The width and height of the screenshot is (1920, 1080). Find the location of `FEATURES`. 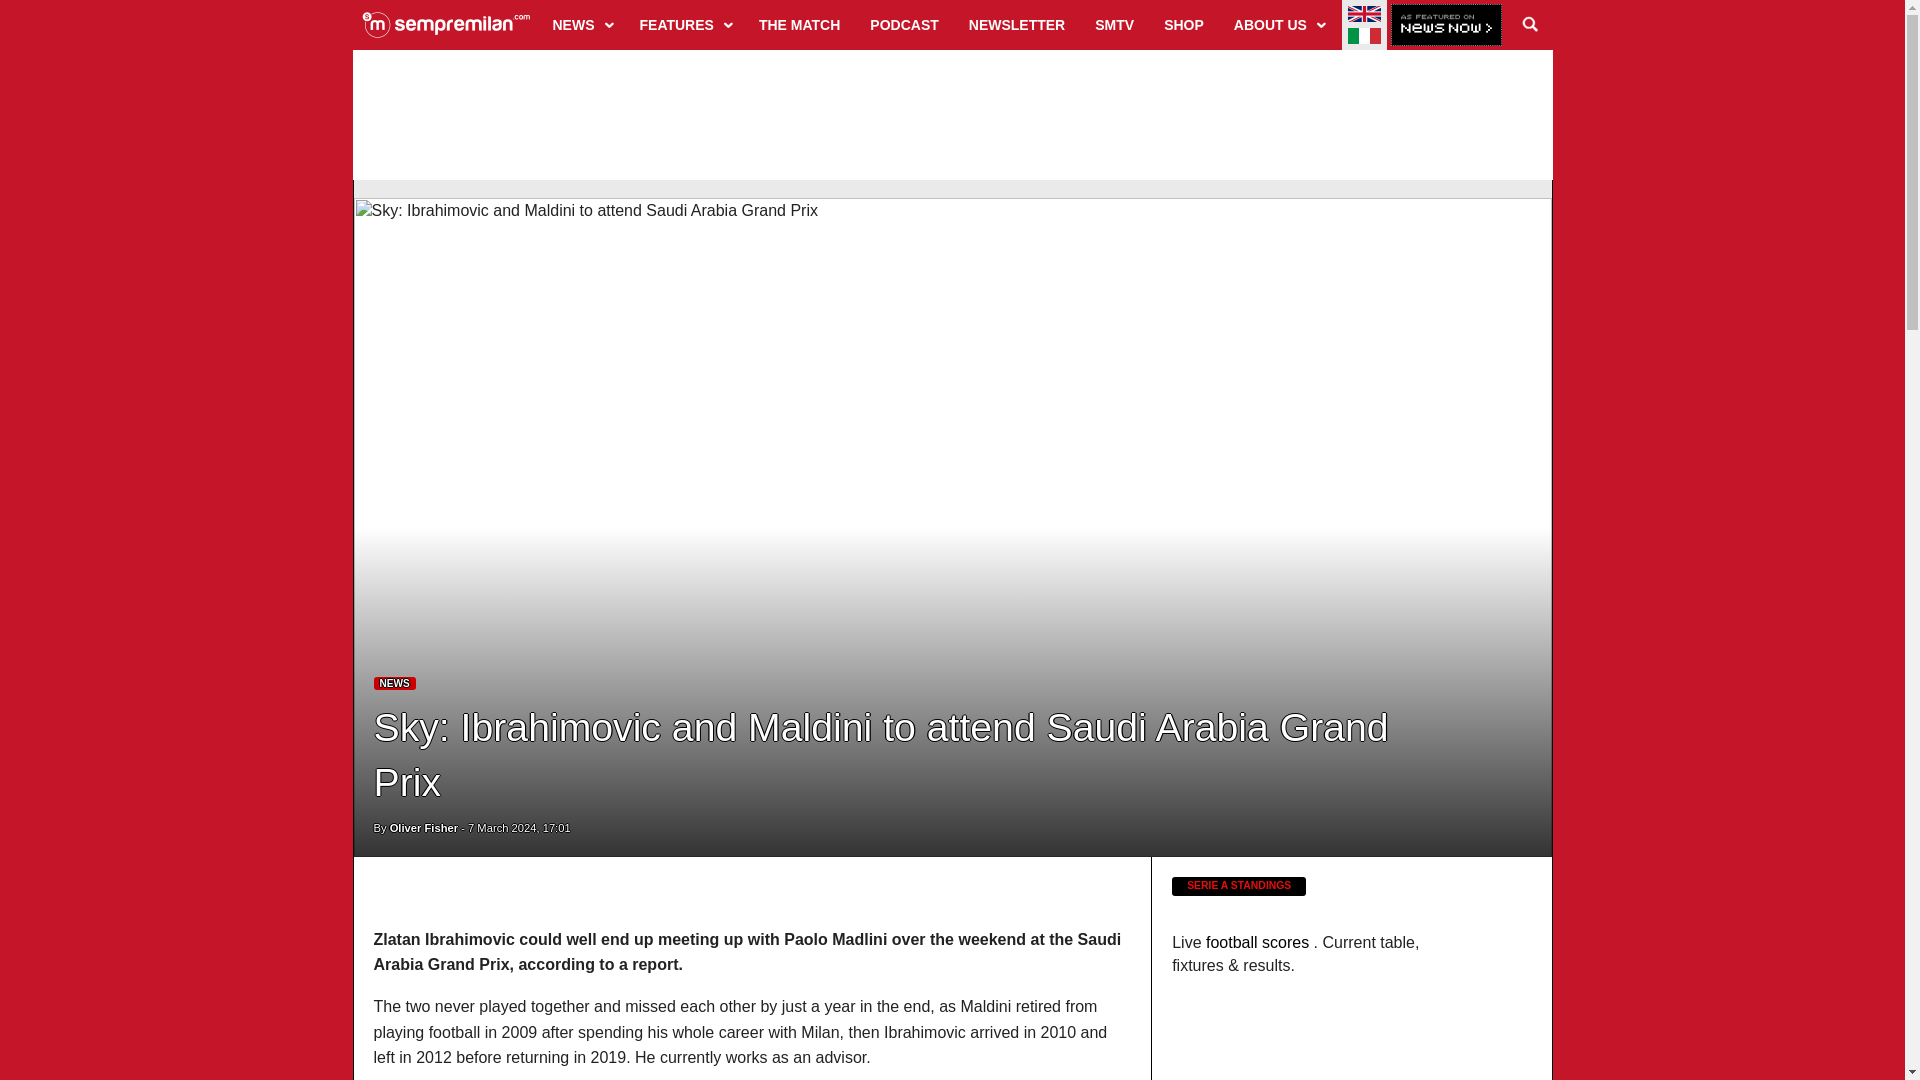

FEATURES is located at coordinates (684, 24).